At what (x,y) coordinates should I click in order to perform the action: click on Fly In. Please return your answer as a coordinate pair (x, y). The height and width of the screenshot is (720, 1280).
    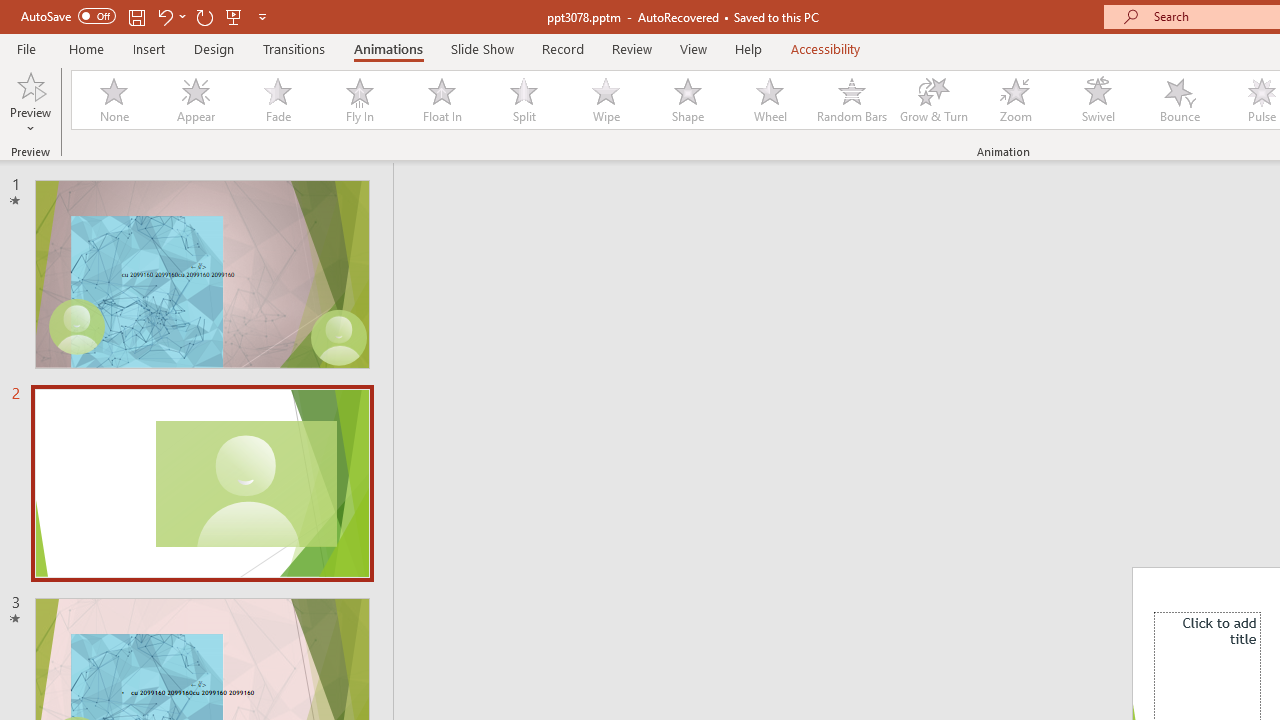
    Looking at the image, I should click on (359, 100).